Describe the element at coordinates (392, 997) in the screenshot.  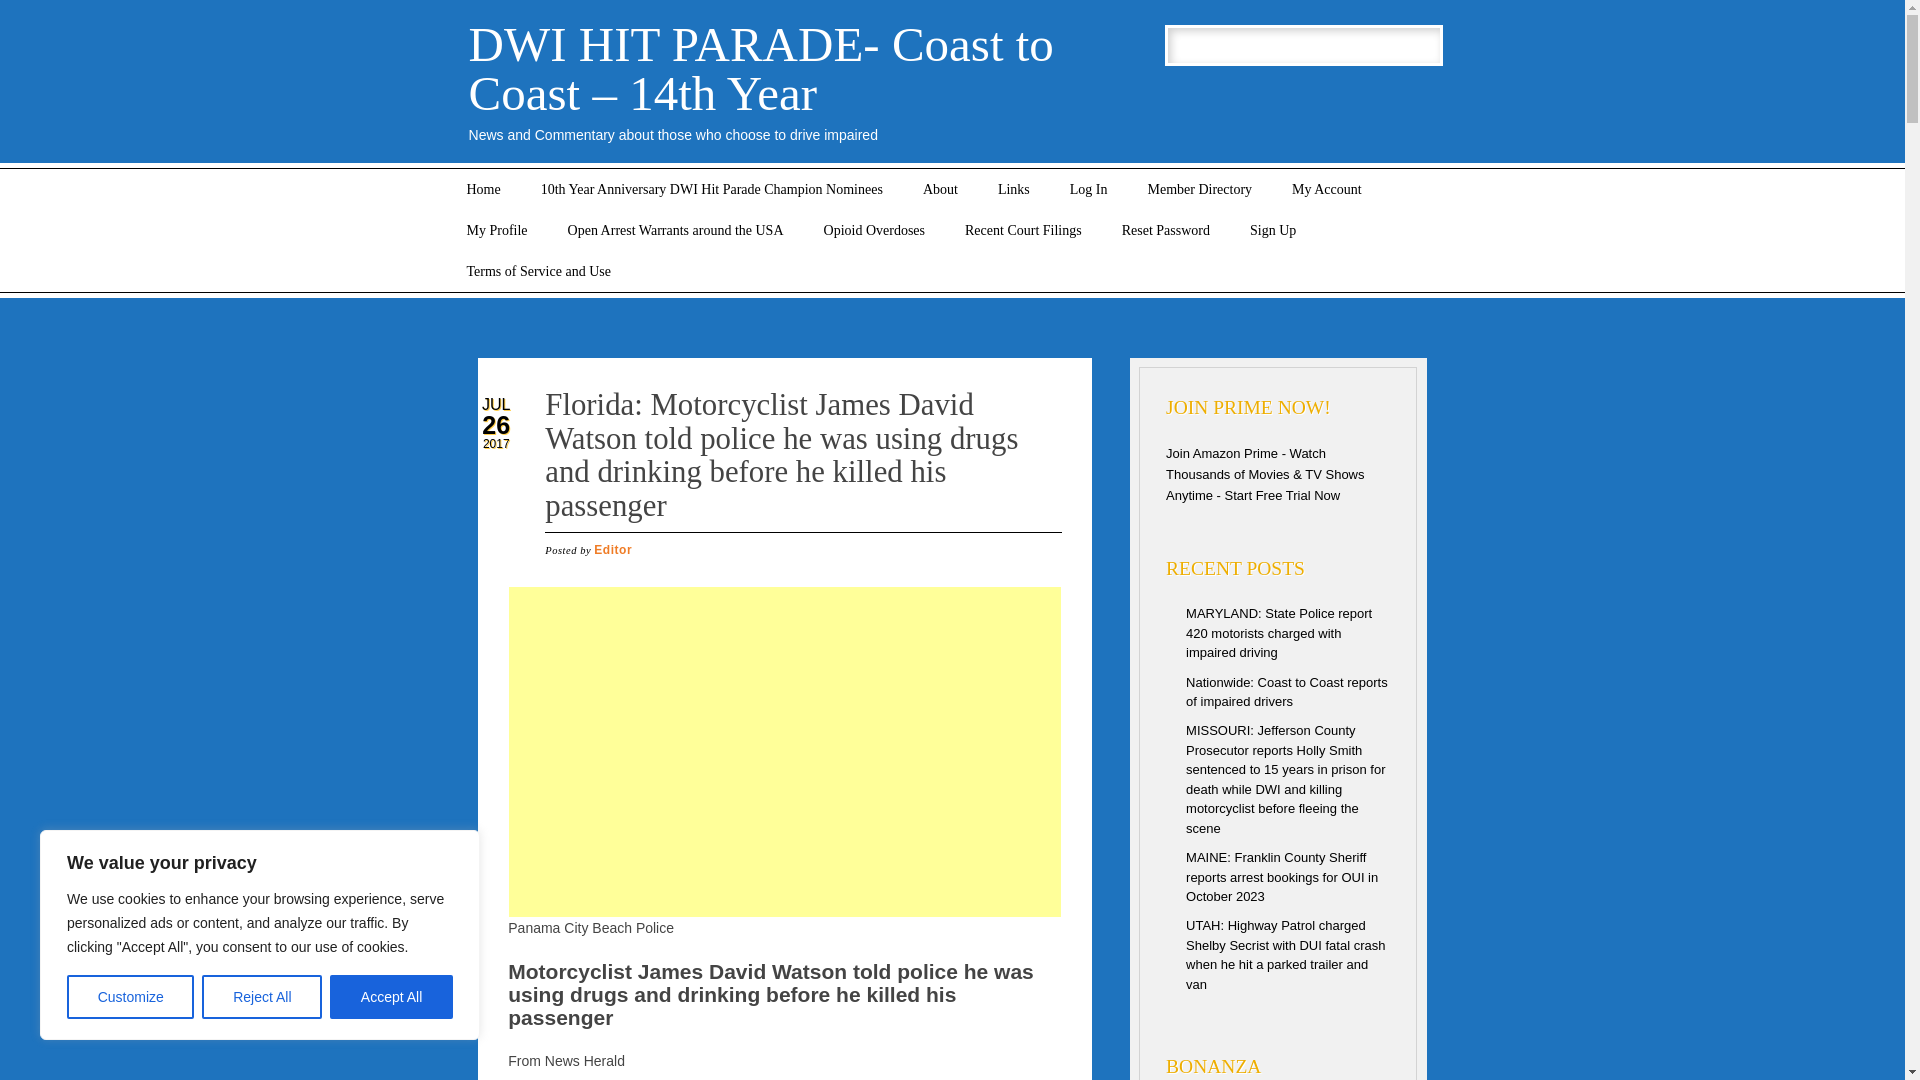
I see `Accept All` at that location.